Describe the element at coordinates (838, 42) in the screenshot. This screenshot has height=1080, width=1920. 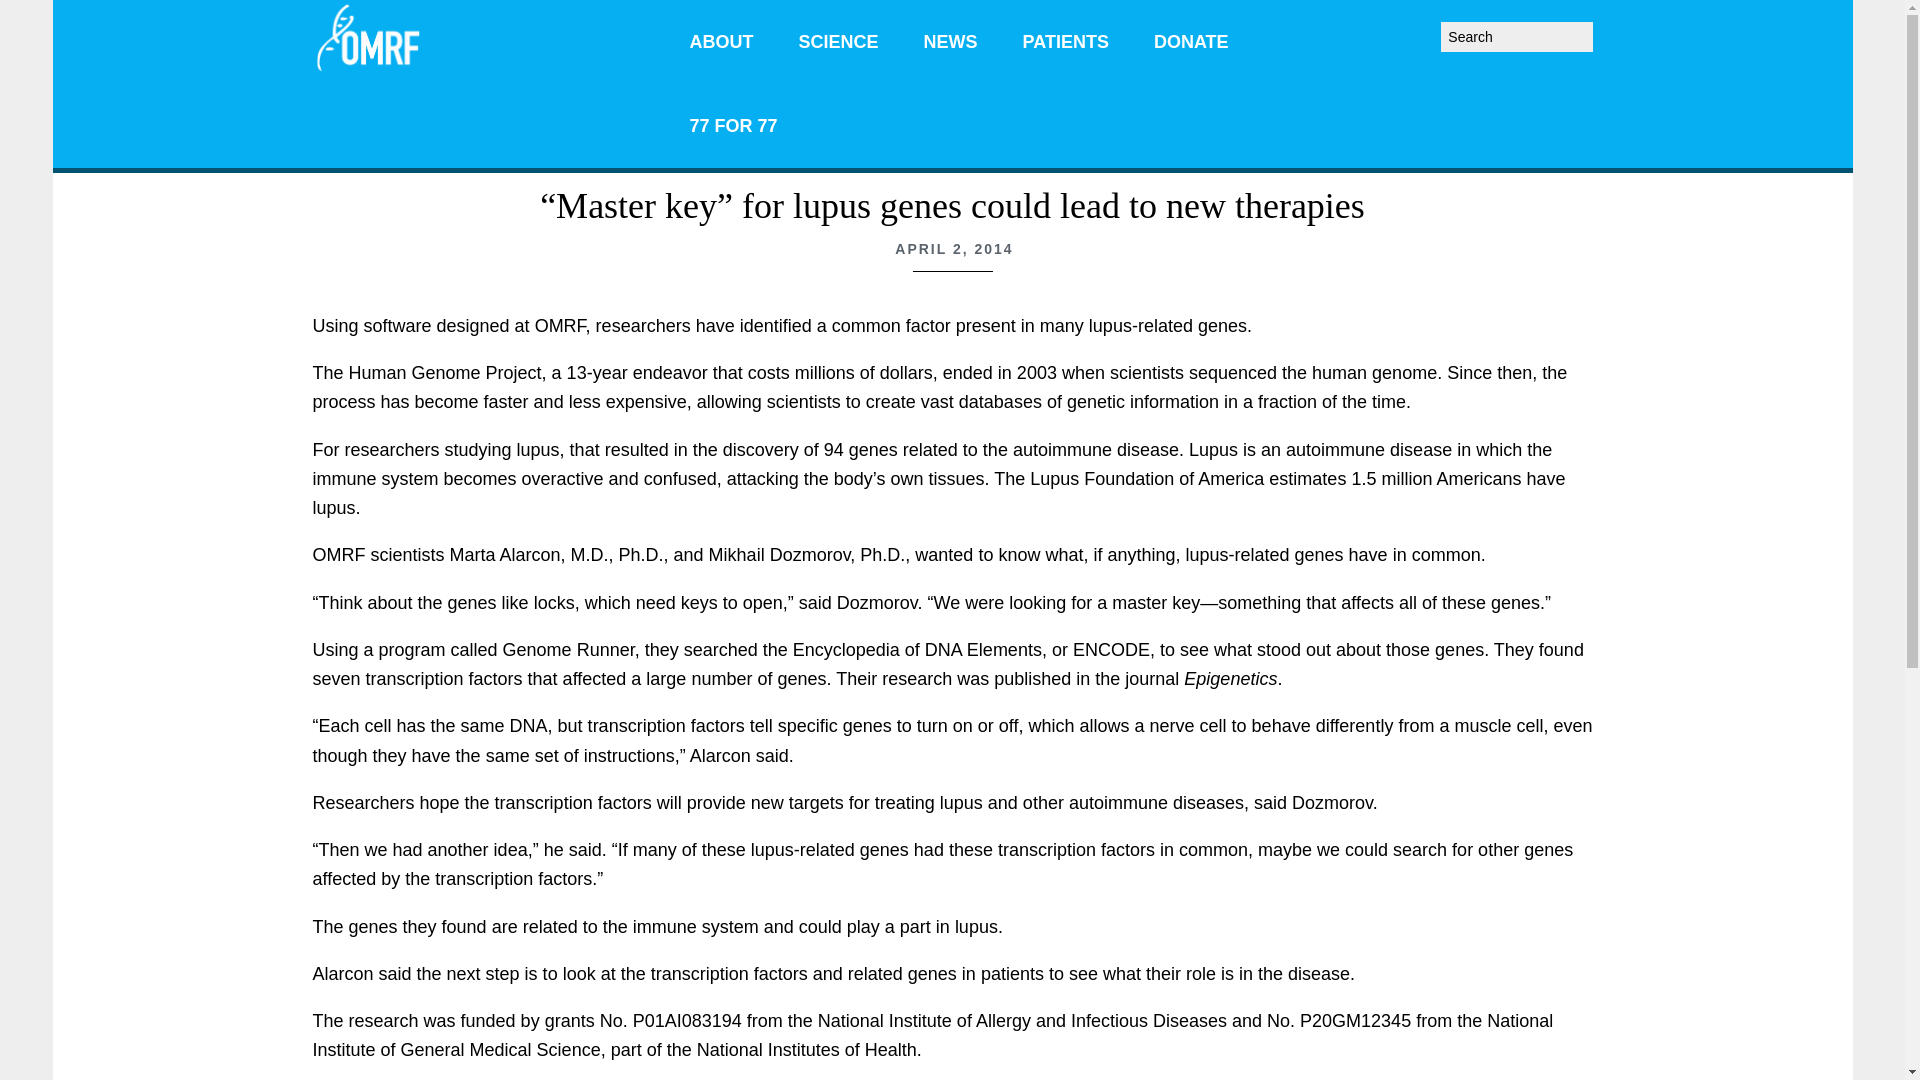
I see `SCIENCE` at that location.